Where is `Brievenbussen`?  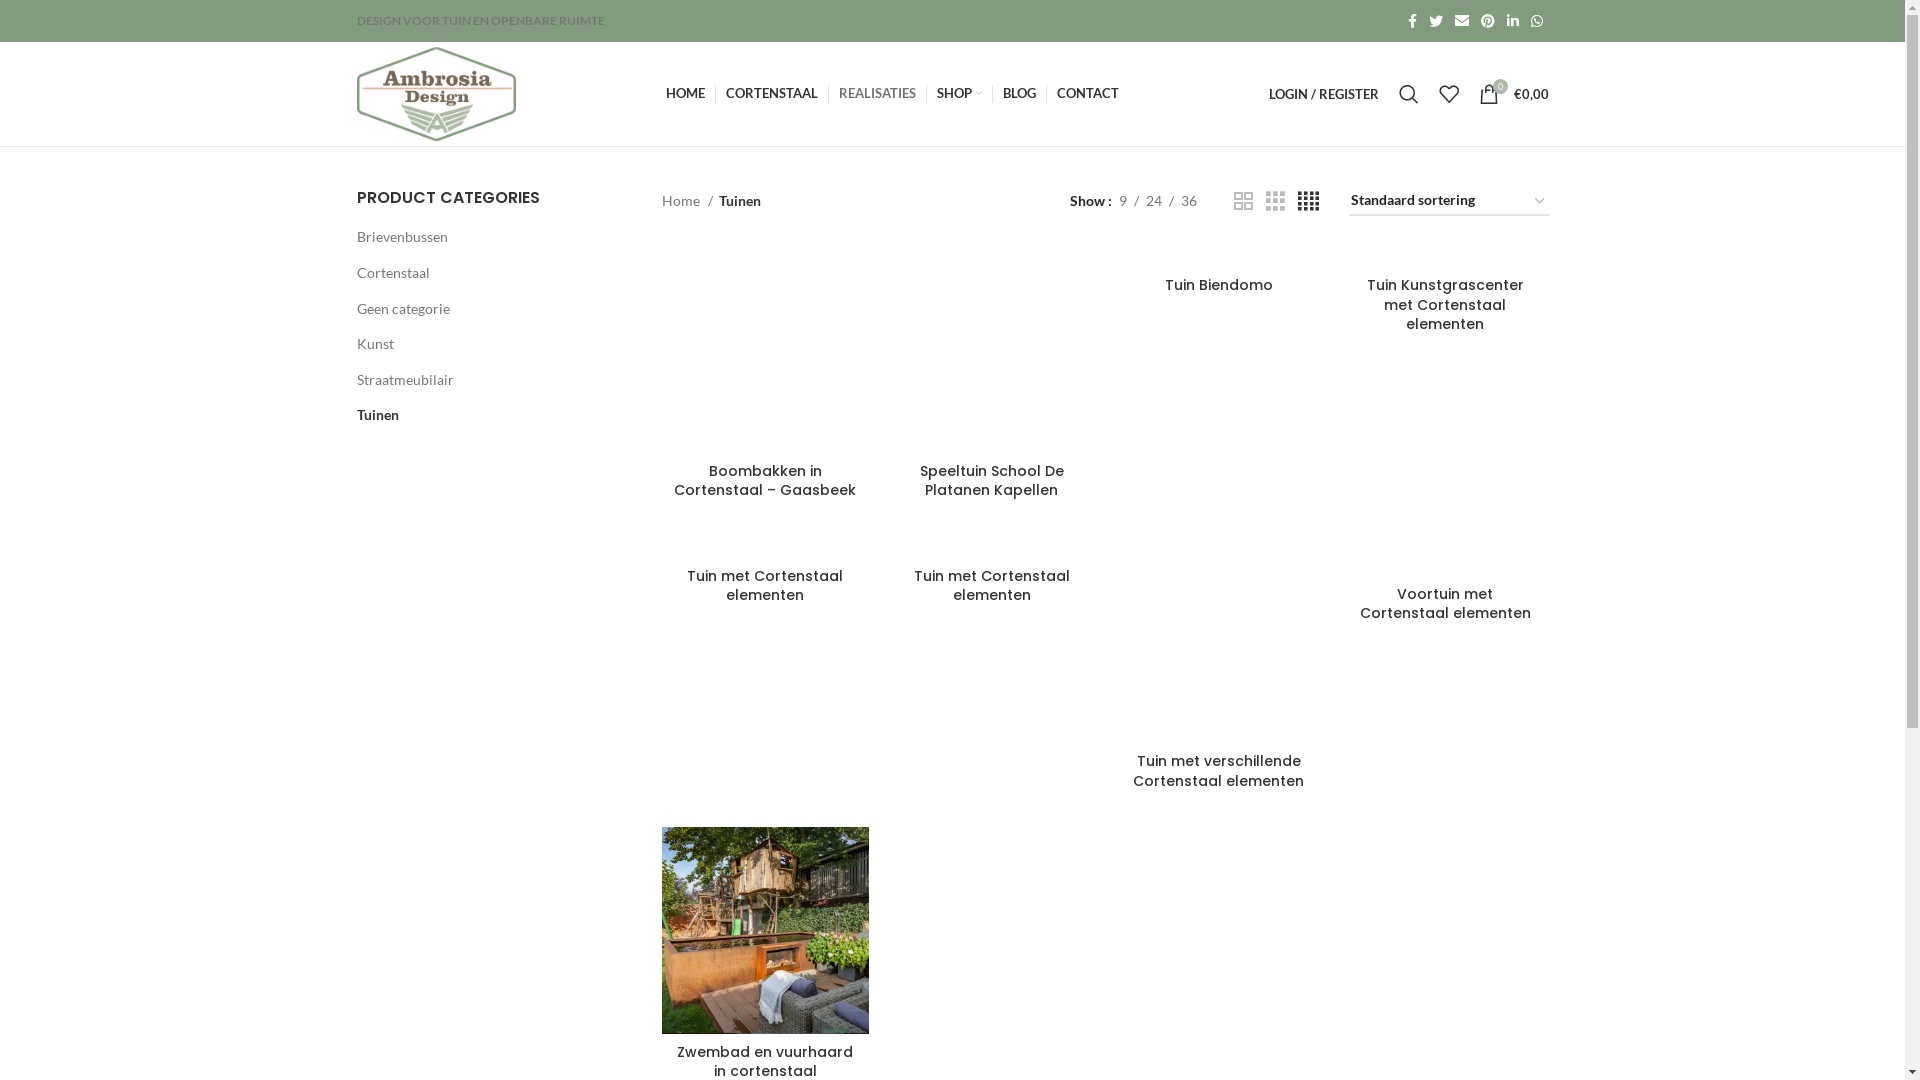
Brievenbussen is located at coordinates (482, 237).